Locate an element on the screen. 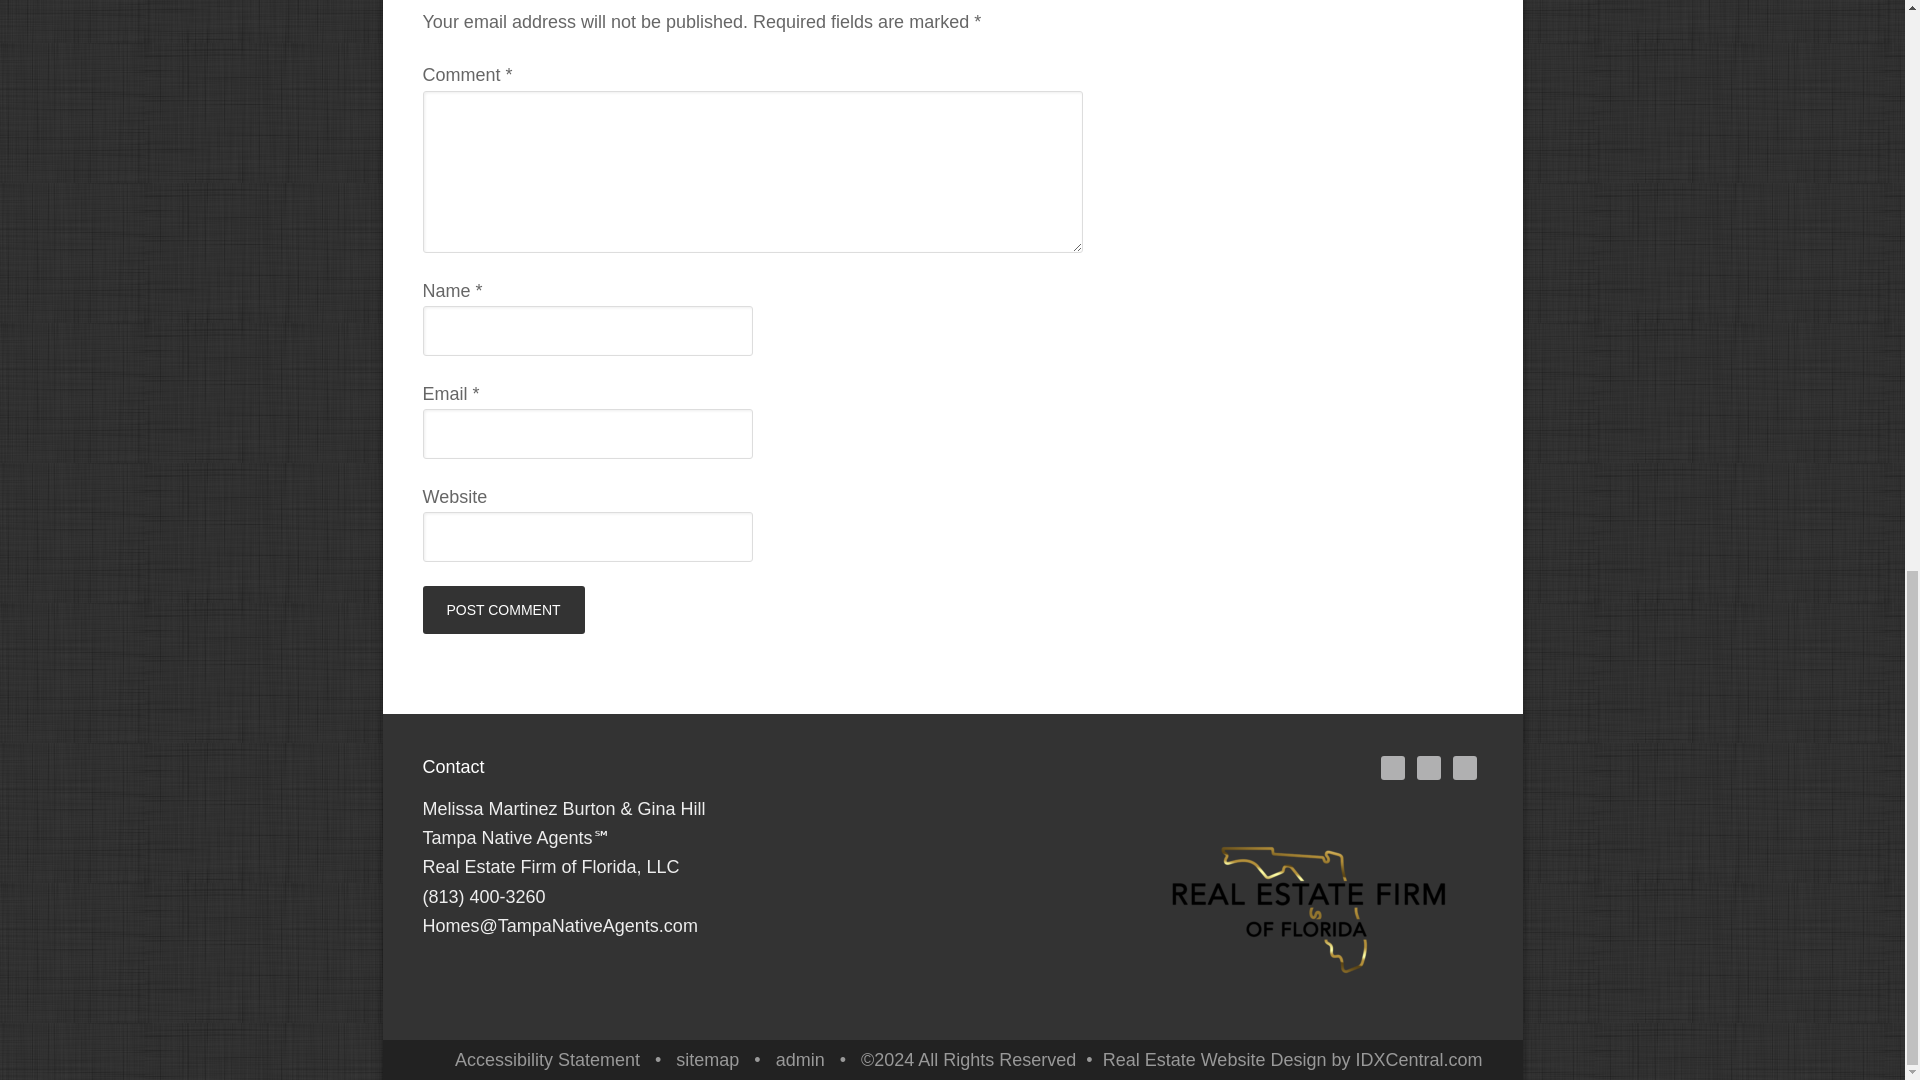 The image size is (1920, 1080). sitemap is located at coordinates (707, 1060).